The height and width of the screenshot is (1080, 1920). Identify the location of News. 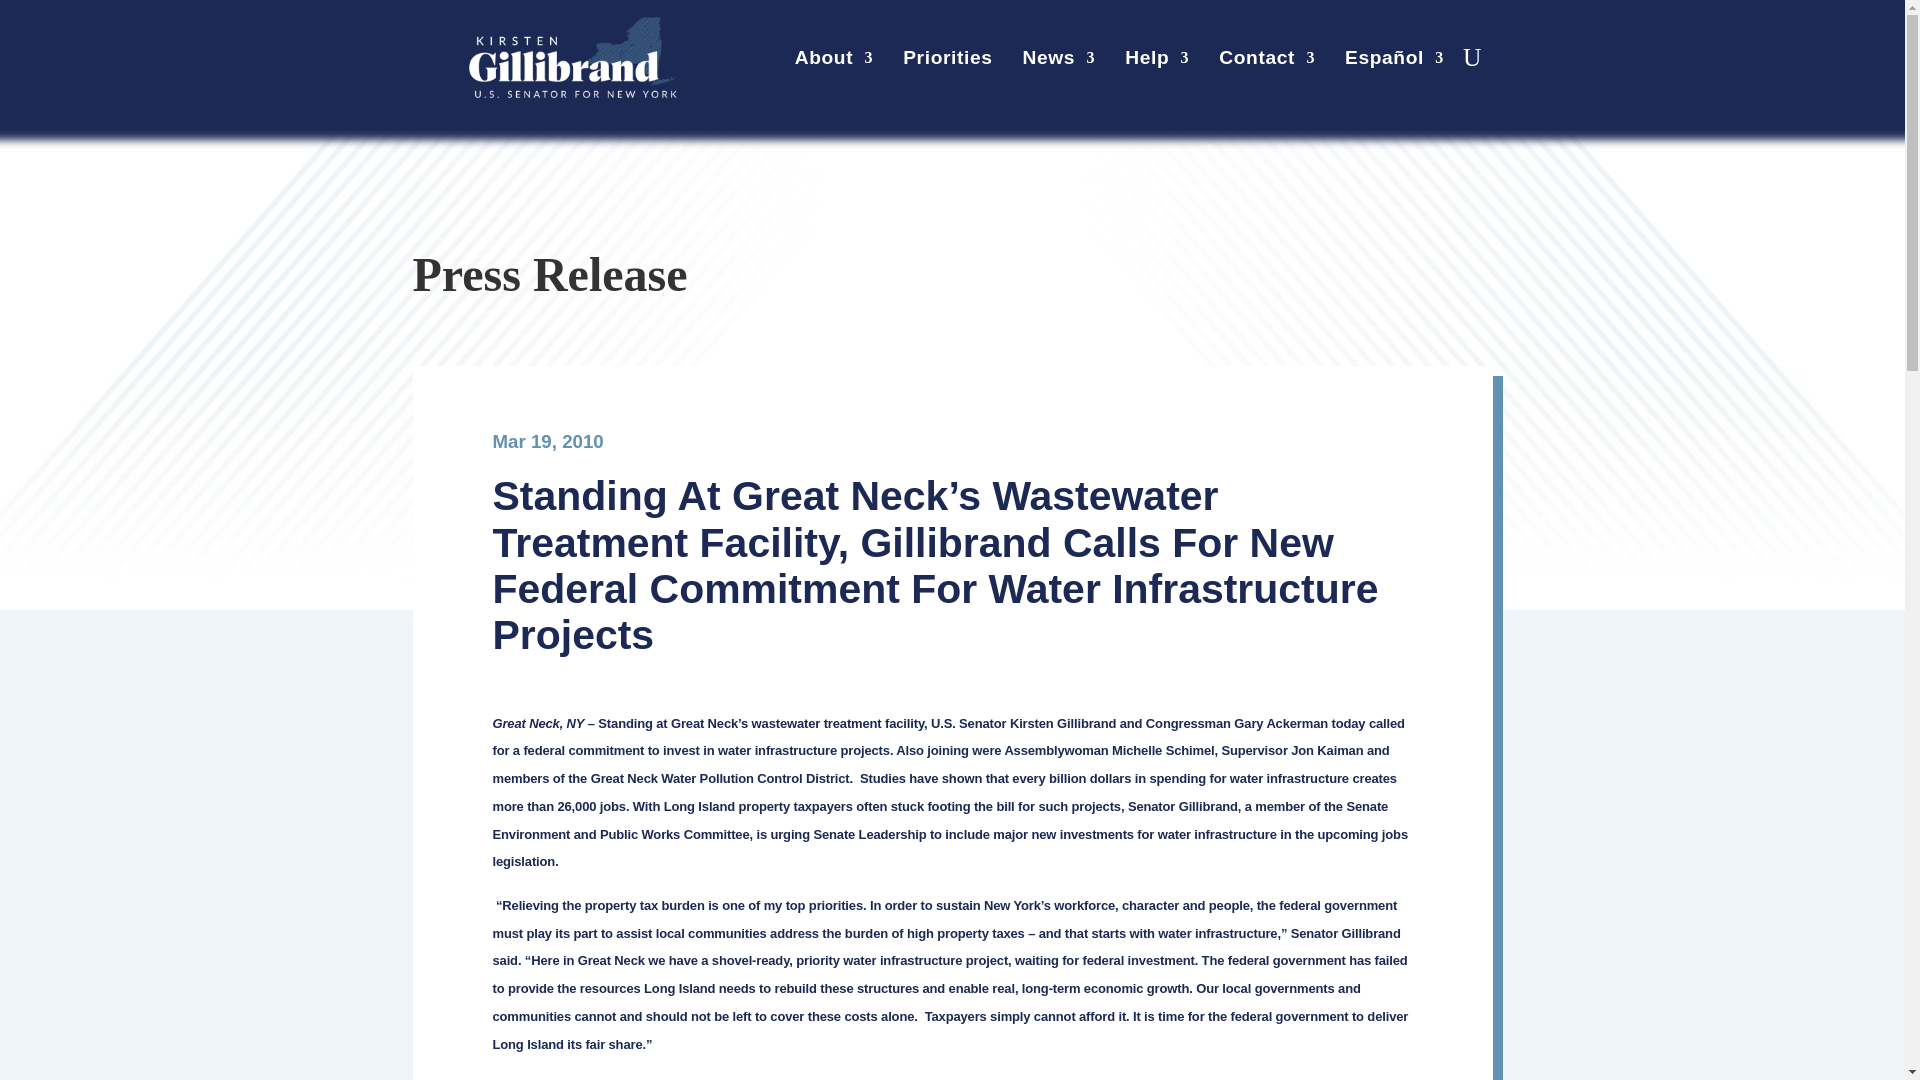
(1060, 62).